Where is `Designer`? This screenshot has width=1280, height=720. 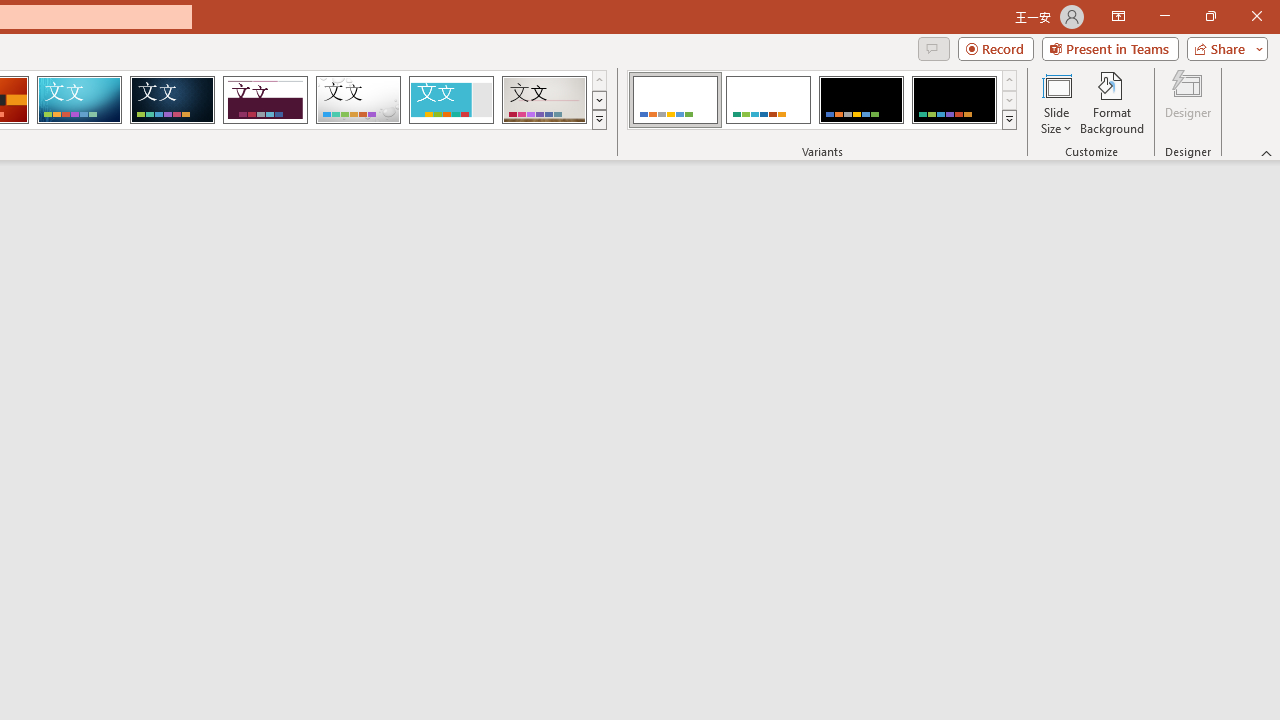
Designer is located at coordinates (1188, 102).